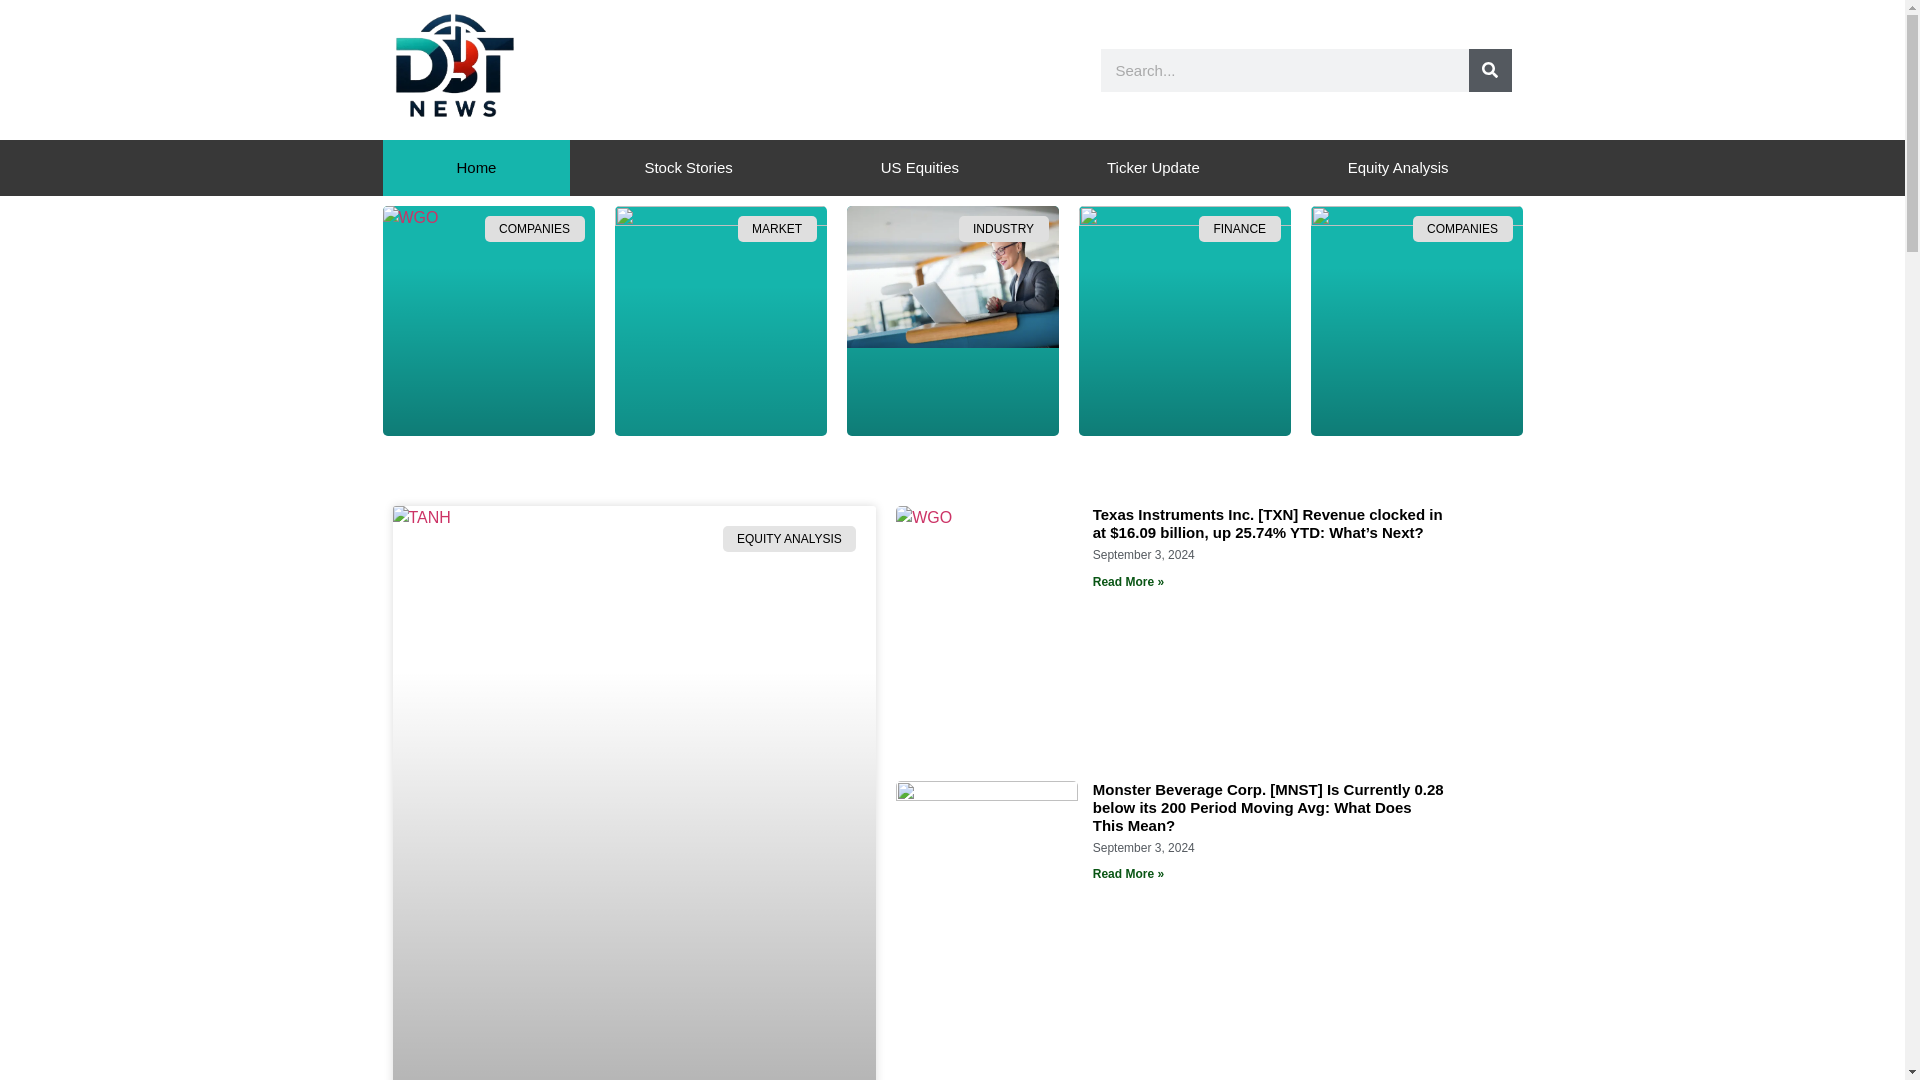  What do you see at coordinates (476, 168) in the screenshot?
I see `Home` at bounding box center [476, 168].